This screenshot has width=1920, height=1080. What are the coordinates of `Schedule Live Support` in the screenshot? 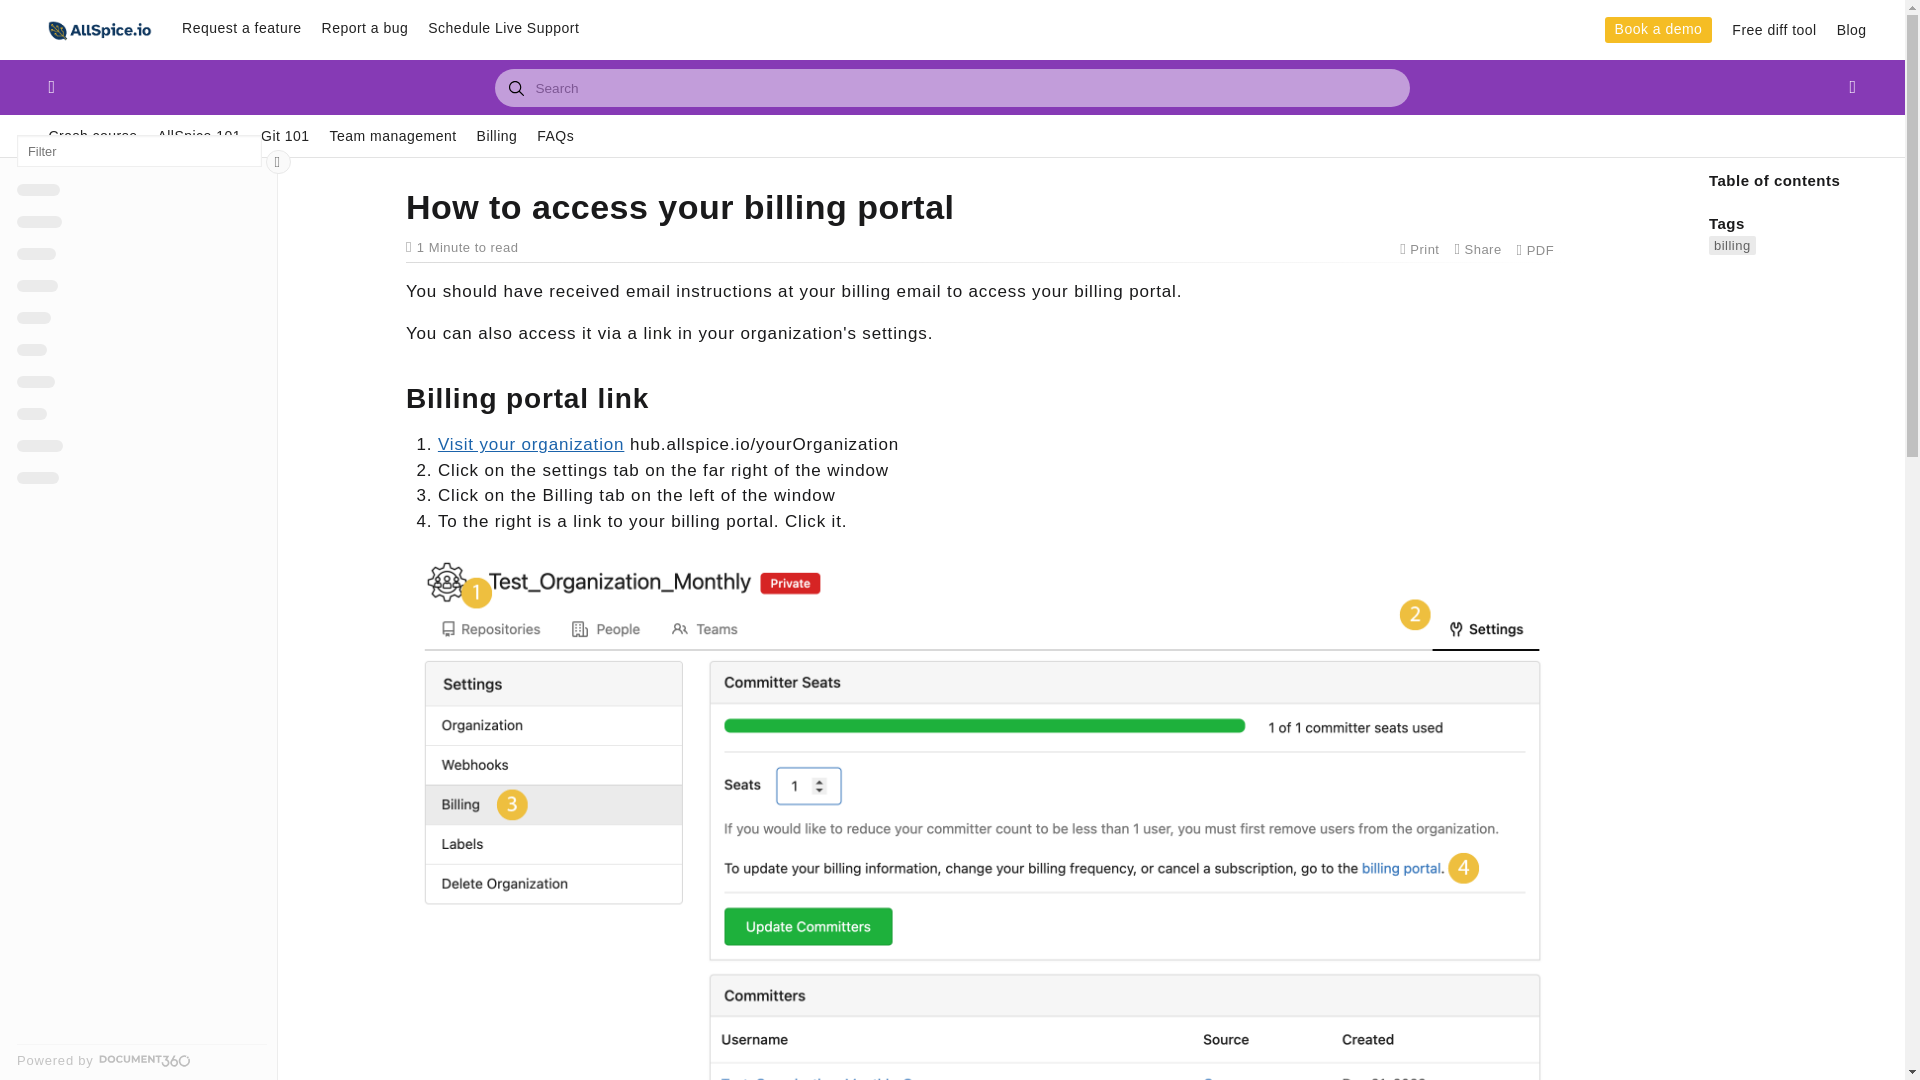 It's located at (504, 28).